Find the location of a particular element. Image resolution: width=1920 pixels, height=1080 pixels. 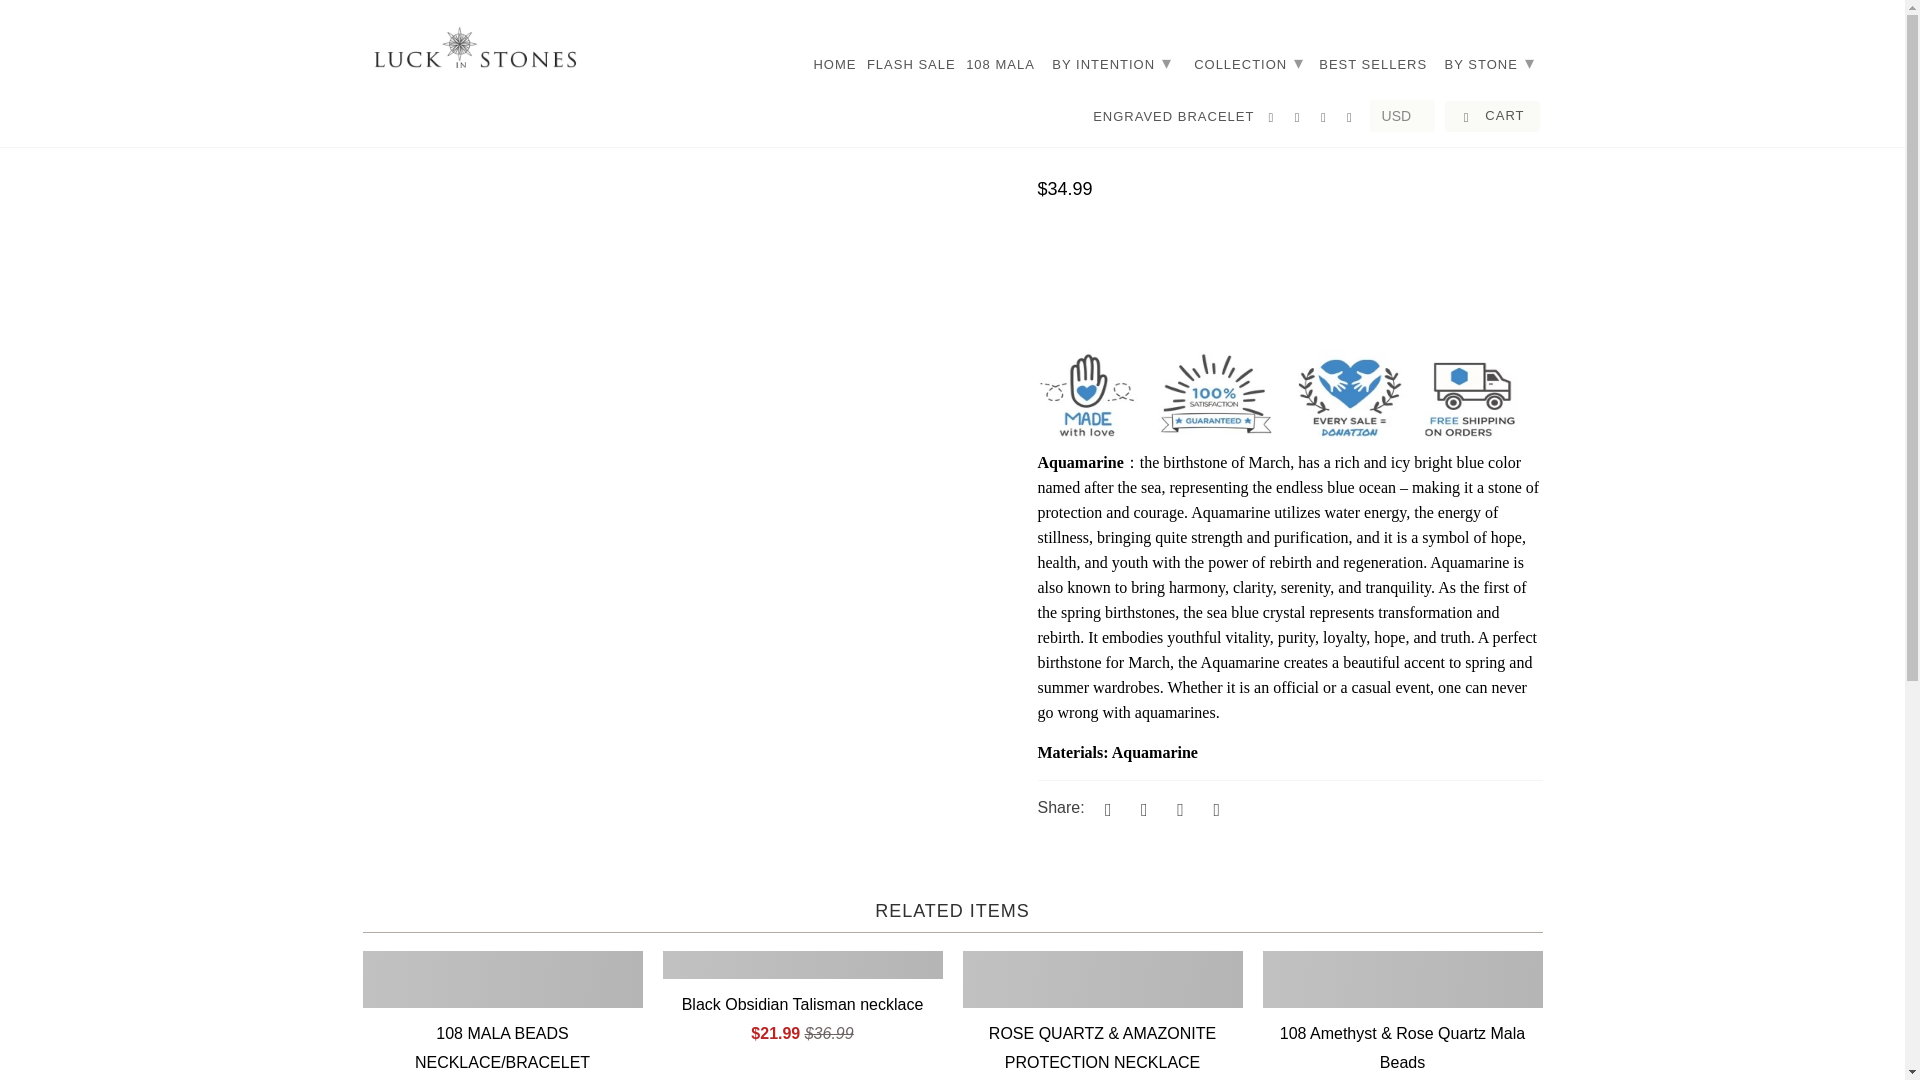

luck In Stones is located at coordinates (382, 33).